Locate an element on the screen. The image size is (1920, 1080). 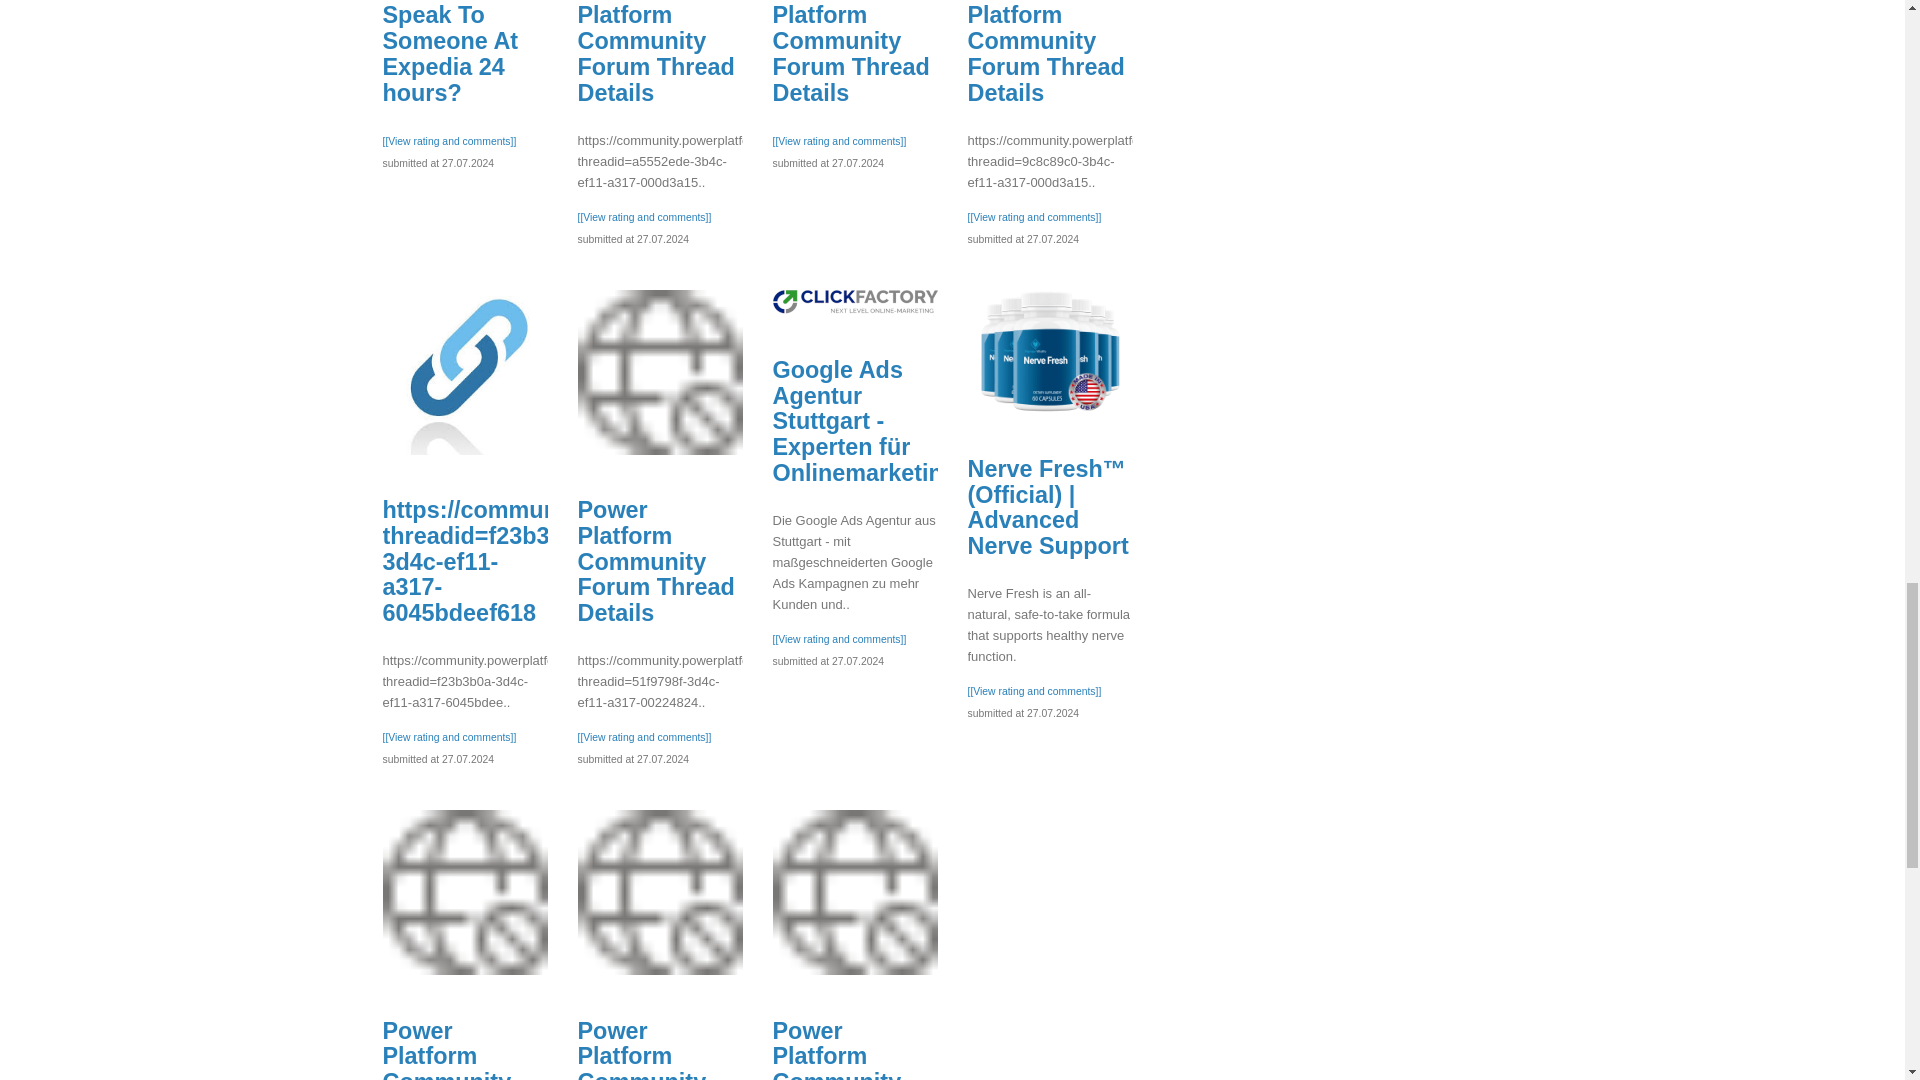
How Do I Speak To Someone At Expedia 24 hours? is located at coordinates (450, 52).